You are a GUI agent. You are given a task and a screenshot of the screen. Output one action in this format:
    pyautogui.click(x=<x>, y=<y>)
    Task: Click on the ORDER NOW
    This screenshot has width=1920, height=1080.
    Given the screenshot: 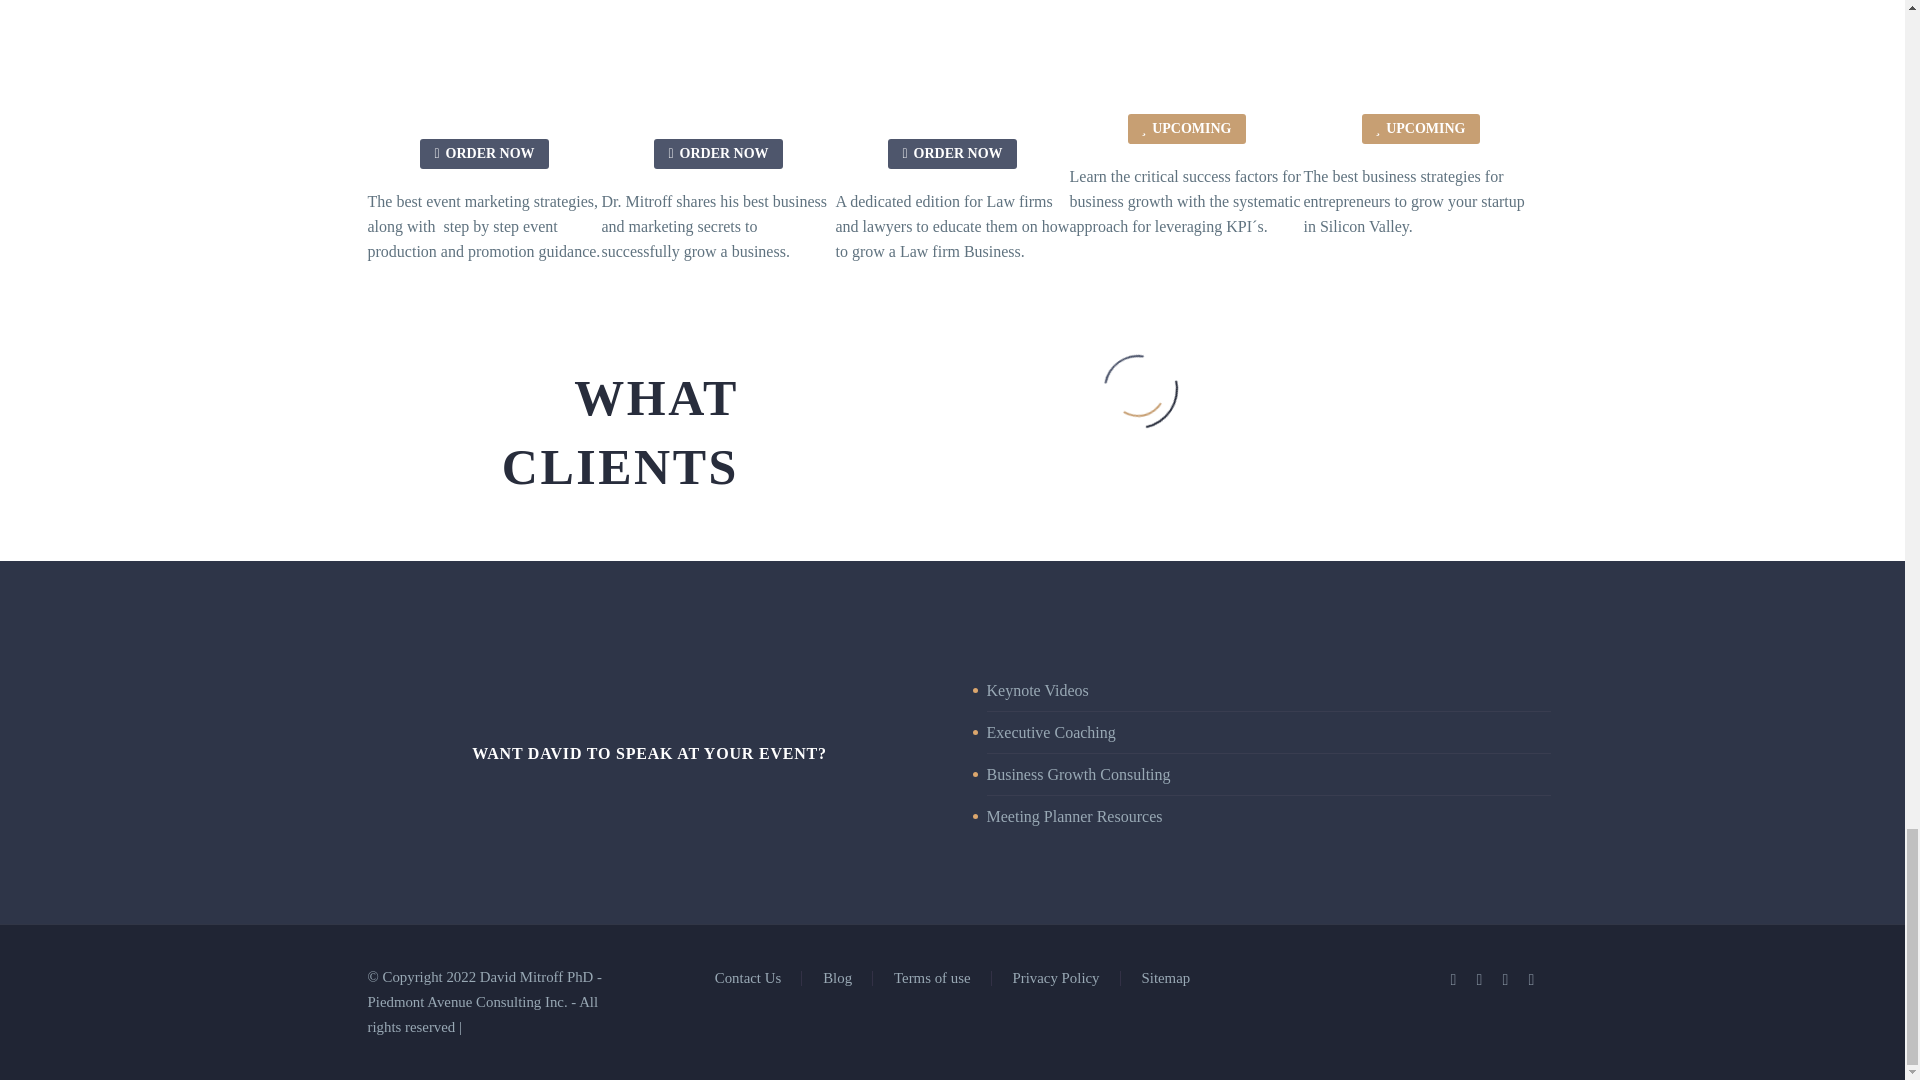 What is the action you would take?
    pyautogui.click(x=951, y=154)
    